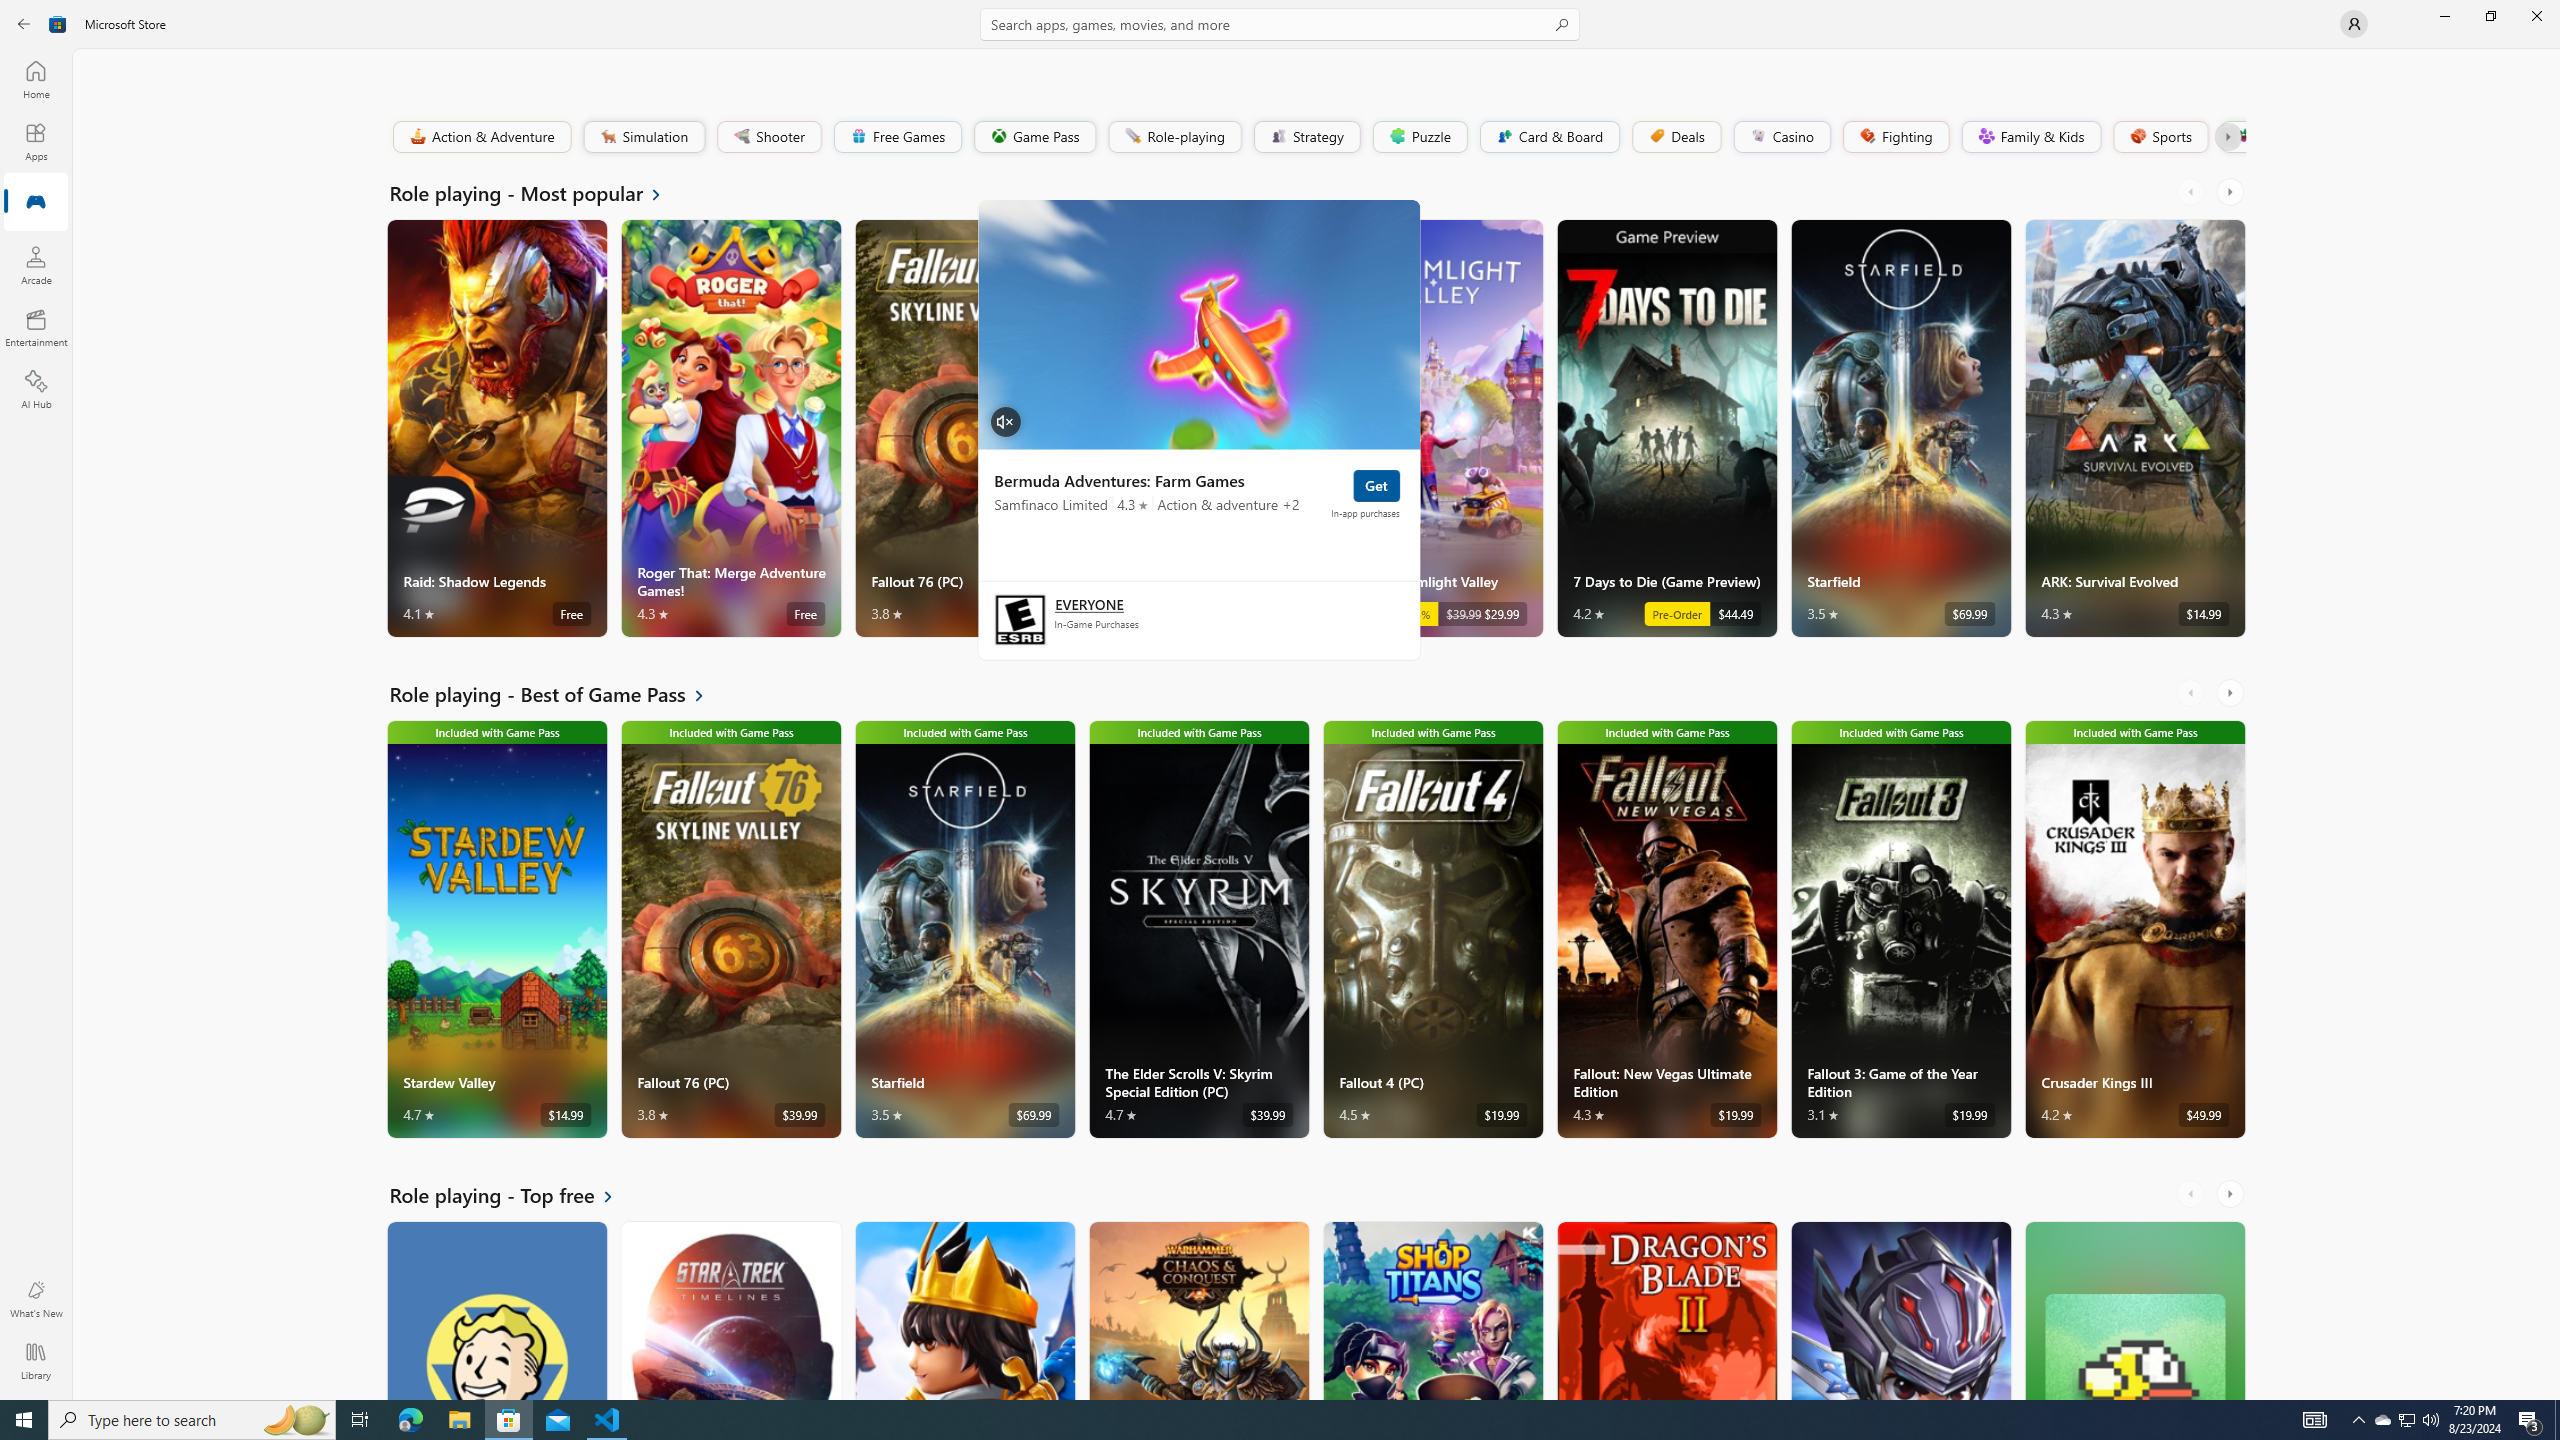 The image size is (2560, 1440). I want to click on Close Microsoft Store, so click(2536, 16).